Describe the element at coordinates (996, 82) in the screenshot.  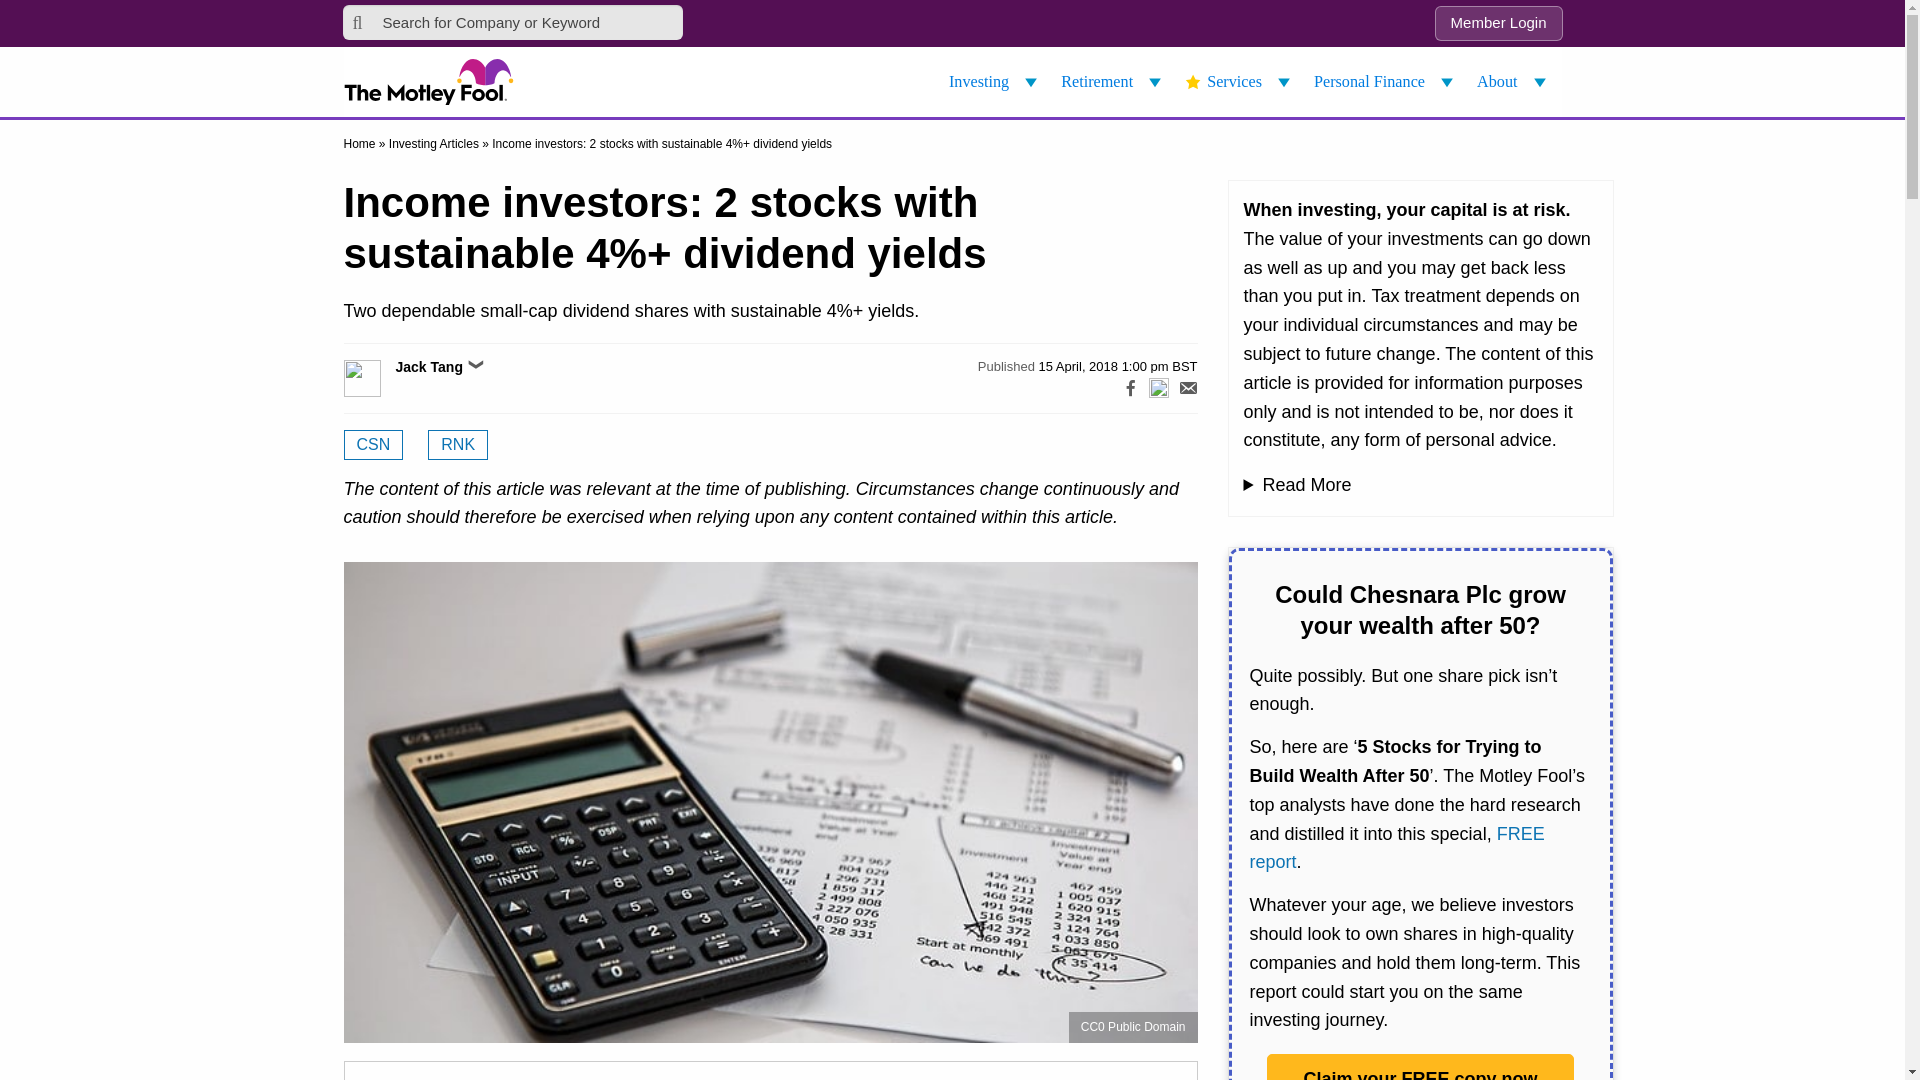
I see `Investing` at that location.